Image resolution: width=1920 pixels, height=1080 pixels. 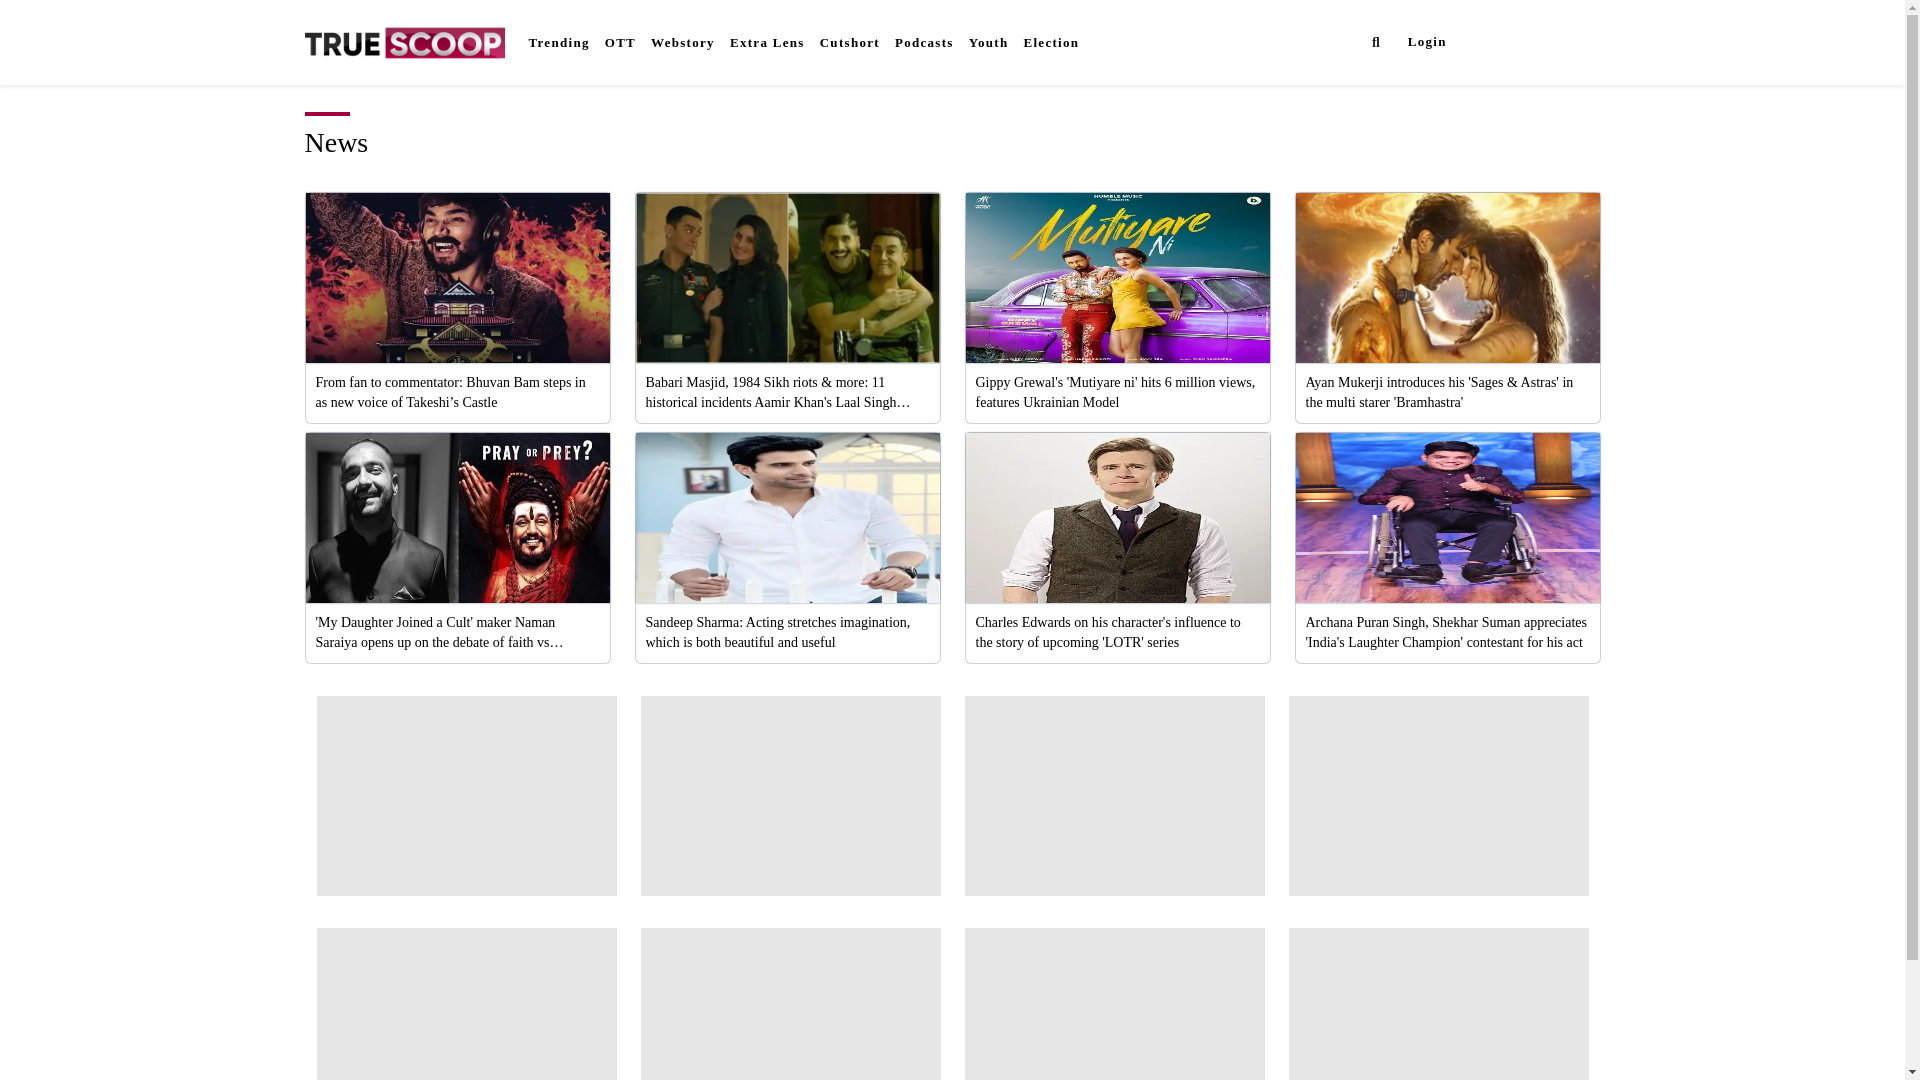 I want to click on Webstory, so click(x=682, y=42).